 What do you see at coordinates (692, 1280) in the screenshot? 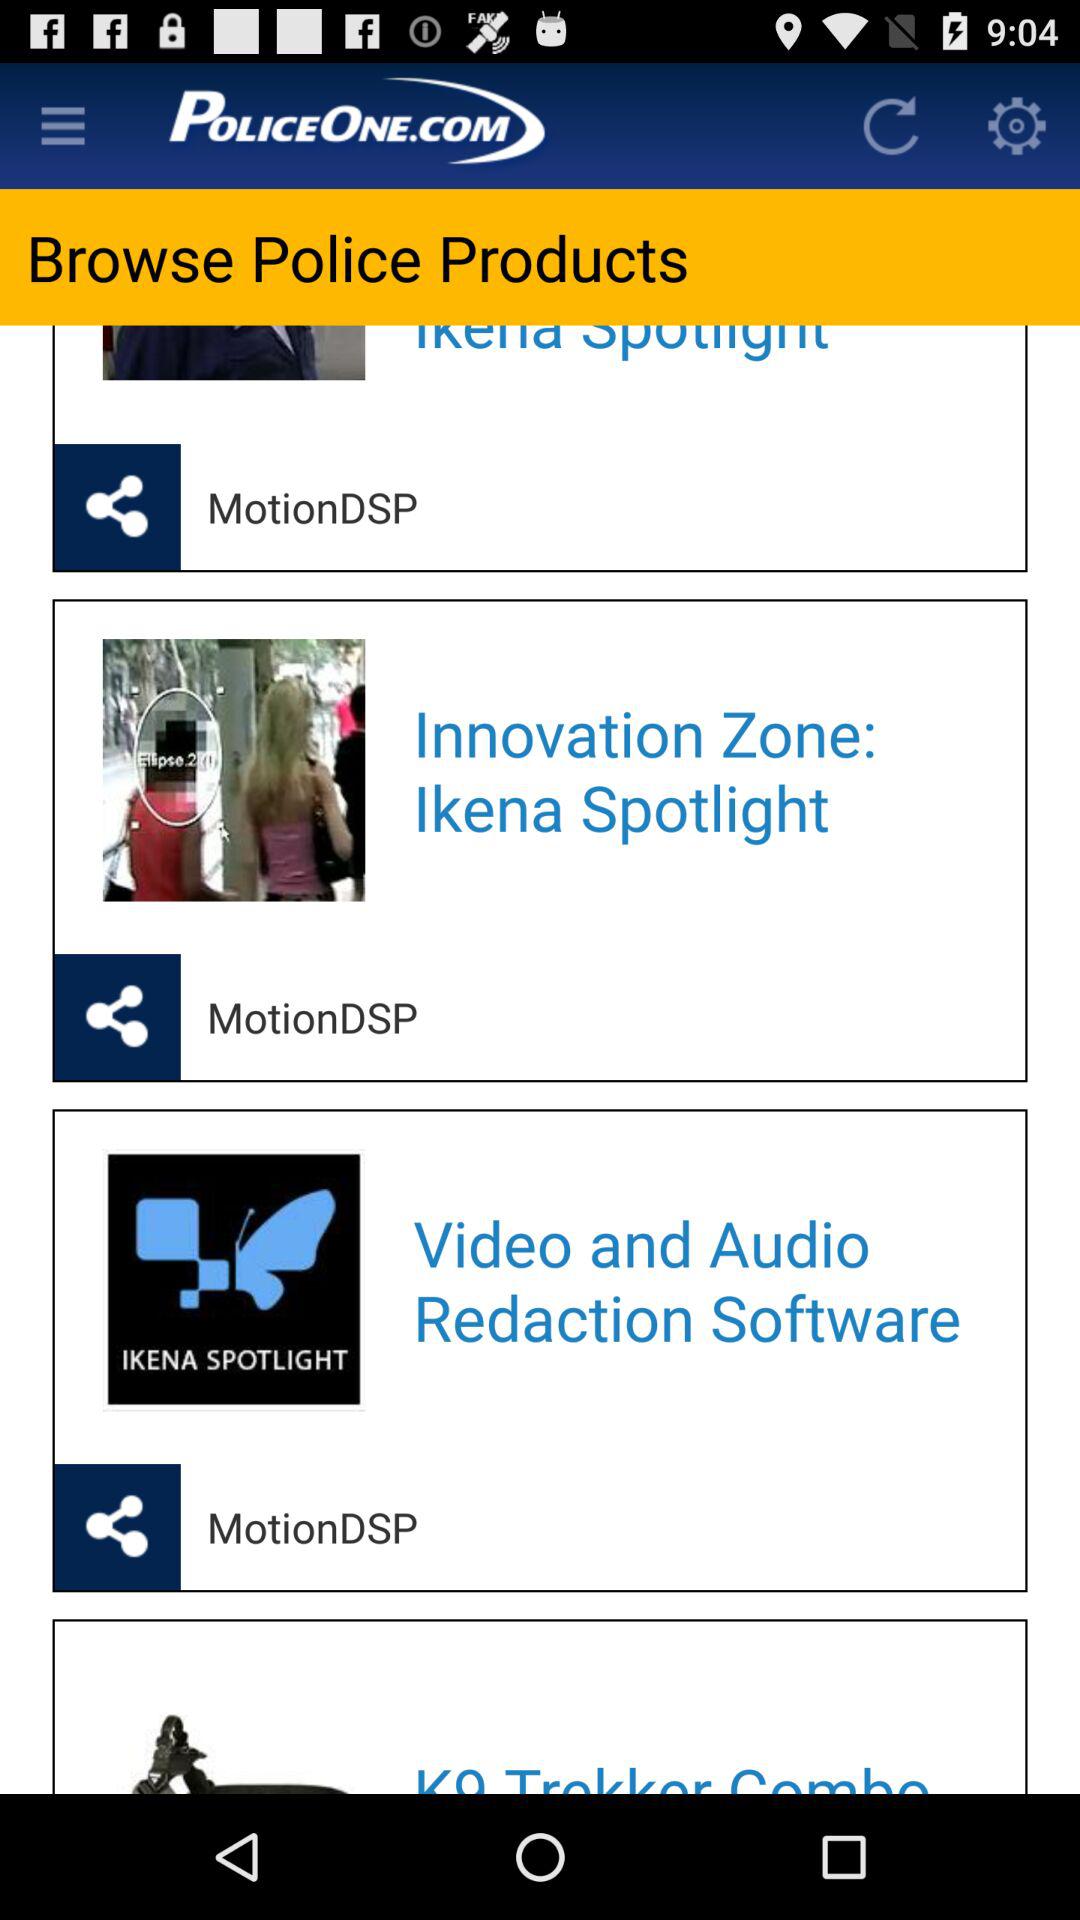
I see `launch app above motiondsp icon` at bounding box center [692, 1280].